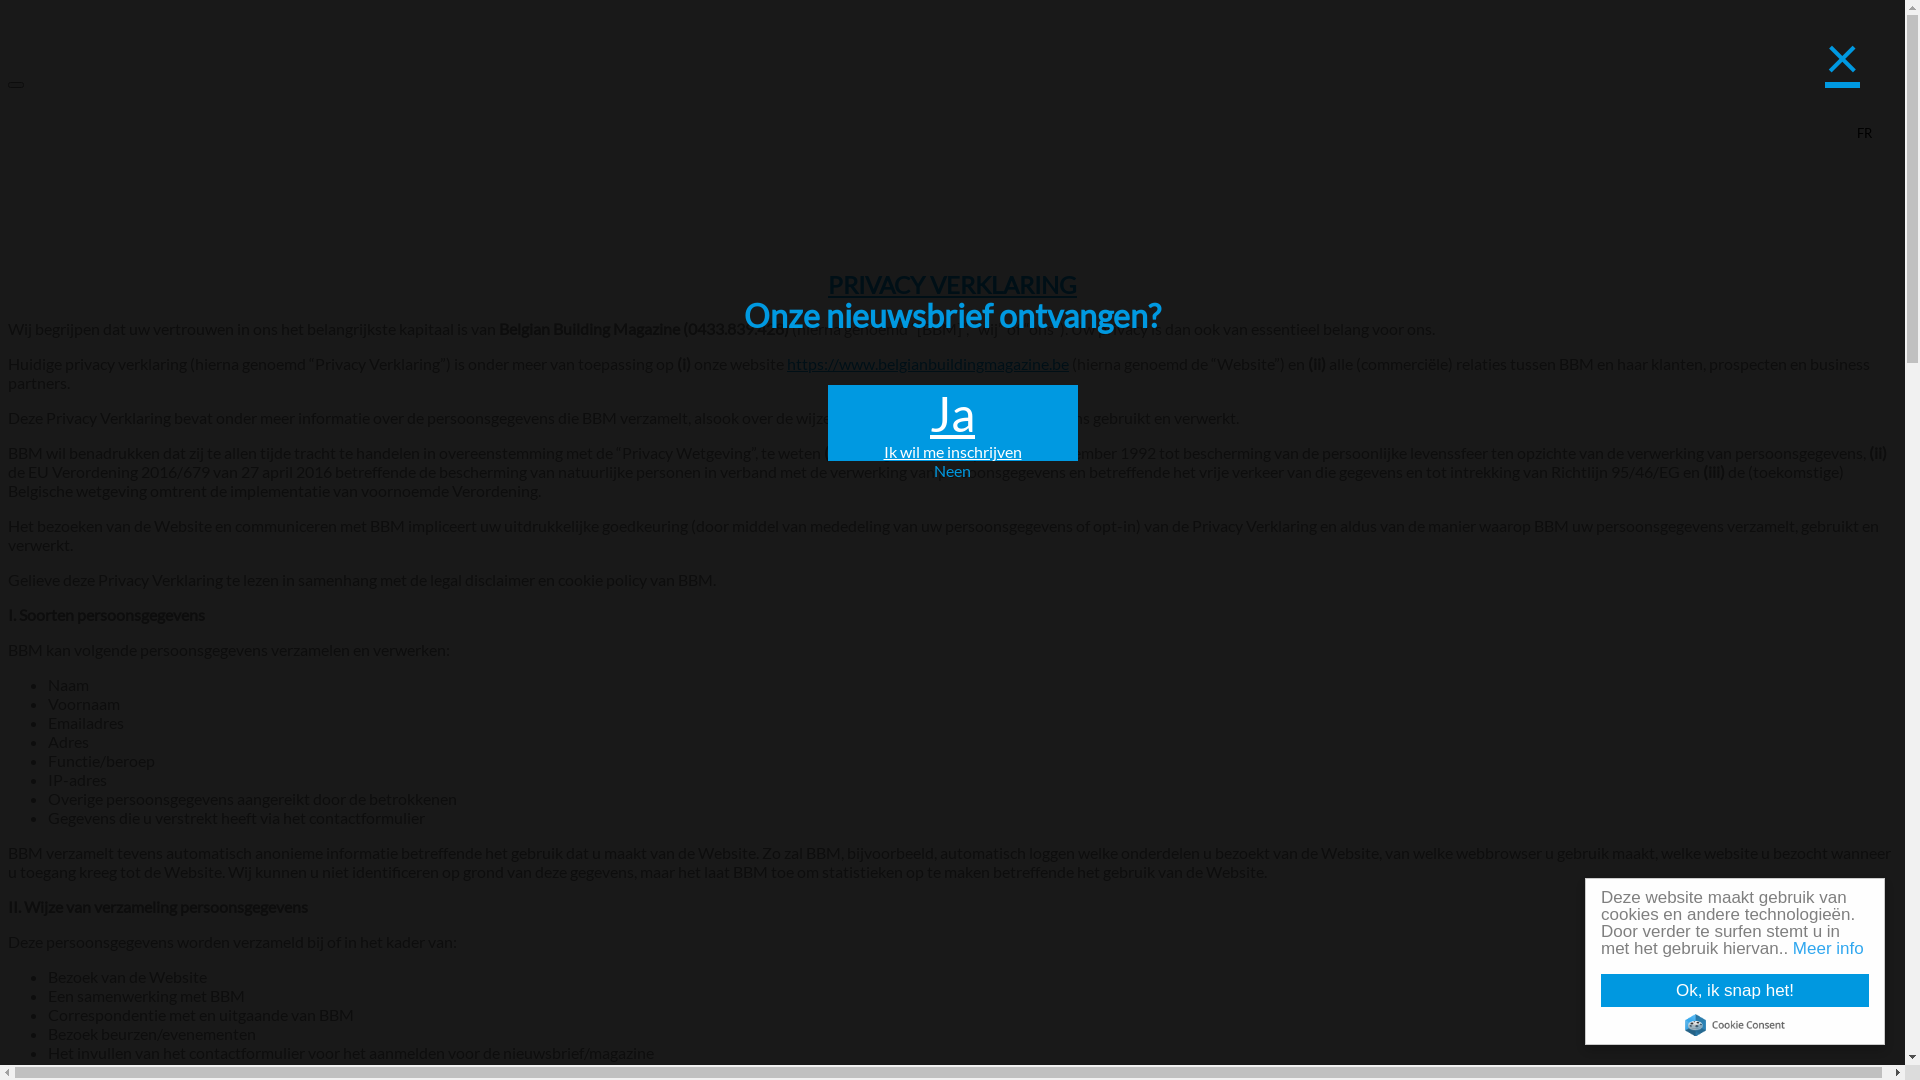 The width and height of the screenshot is (1920, 1080). I want to click on Ja
Ik wil me inschrijven, so click(953, 422).